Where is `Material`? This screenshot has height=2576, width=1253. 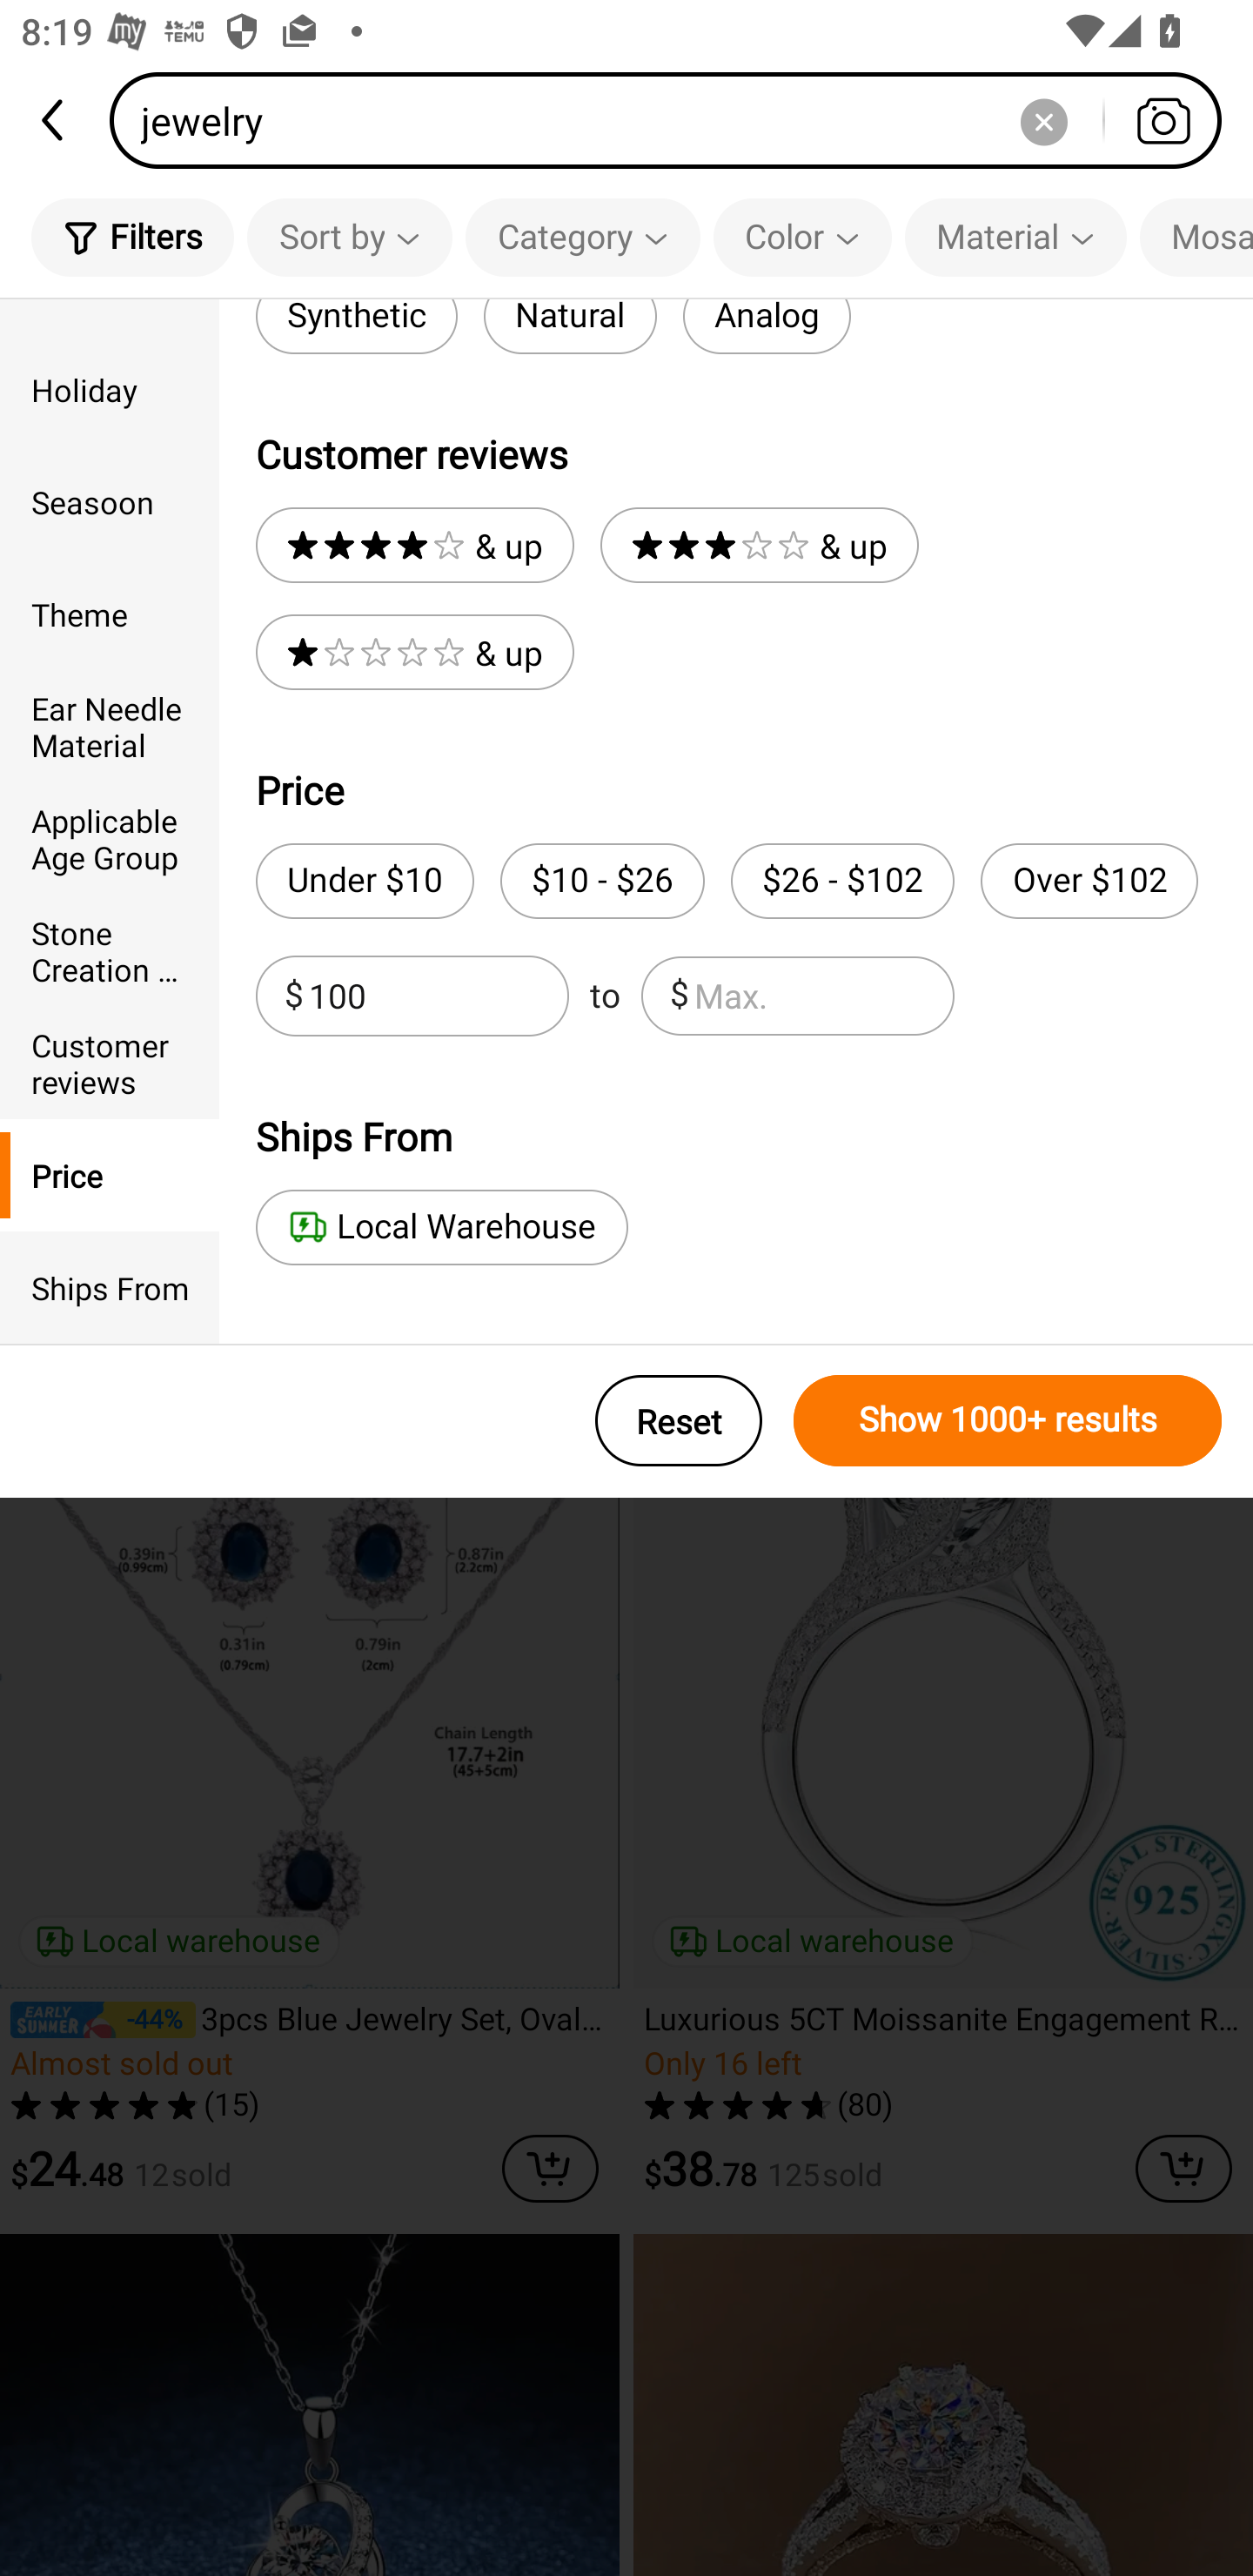 Material is located at coordinates (1015, 237).